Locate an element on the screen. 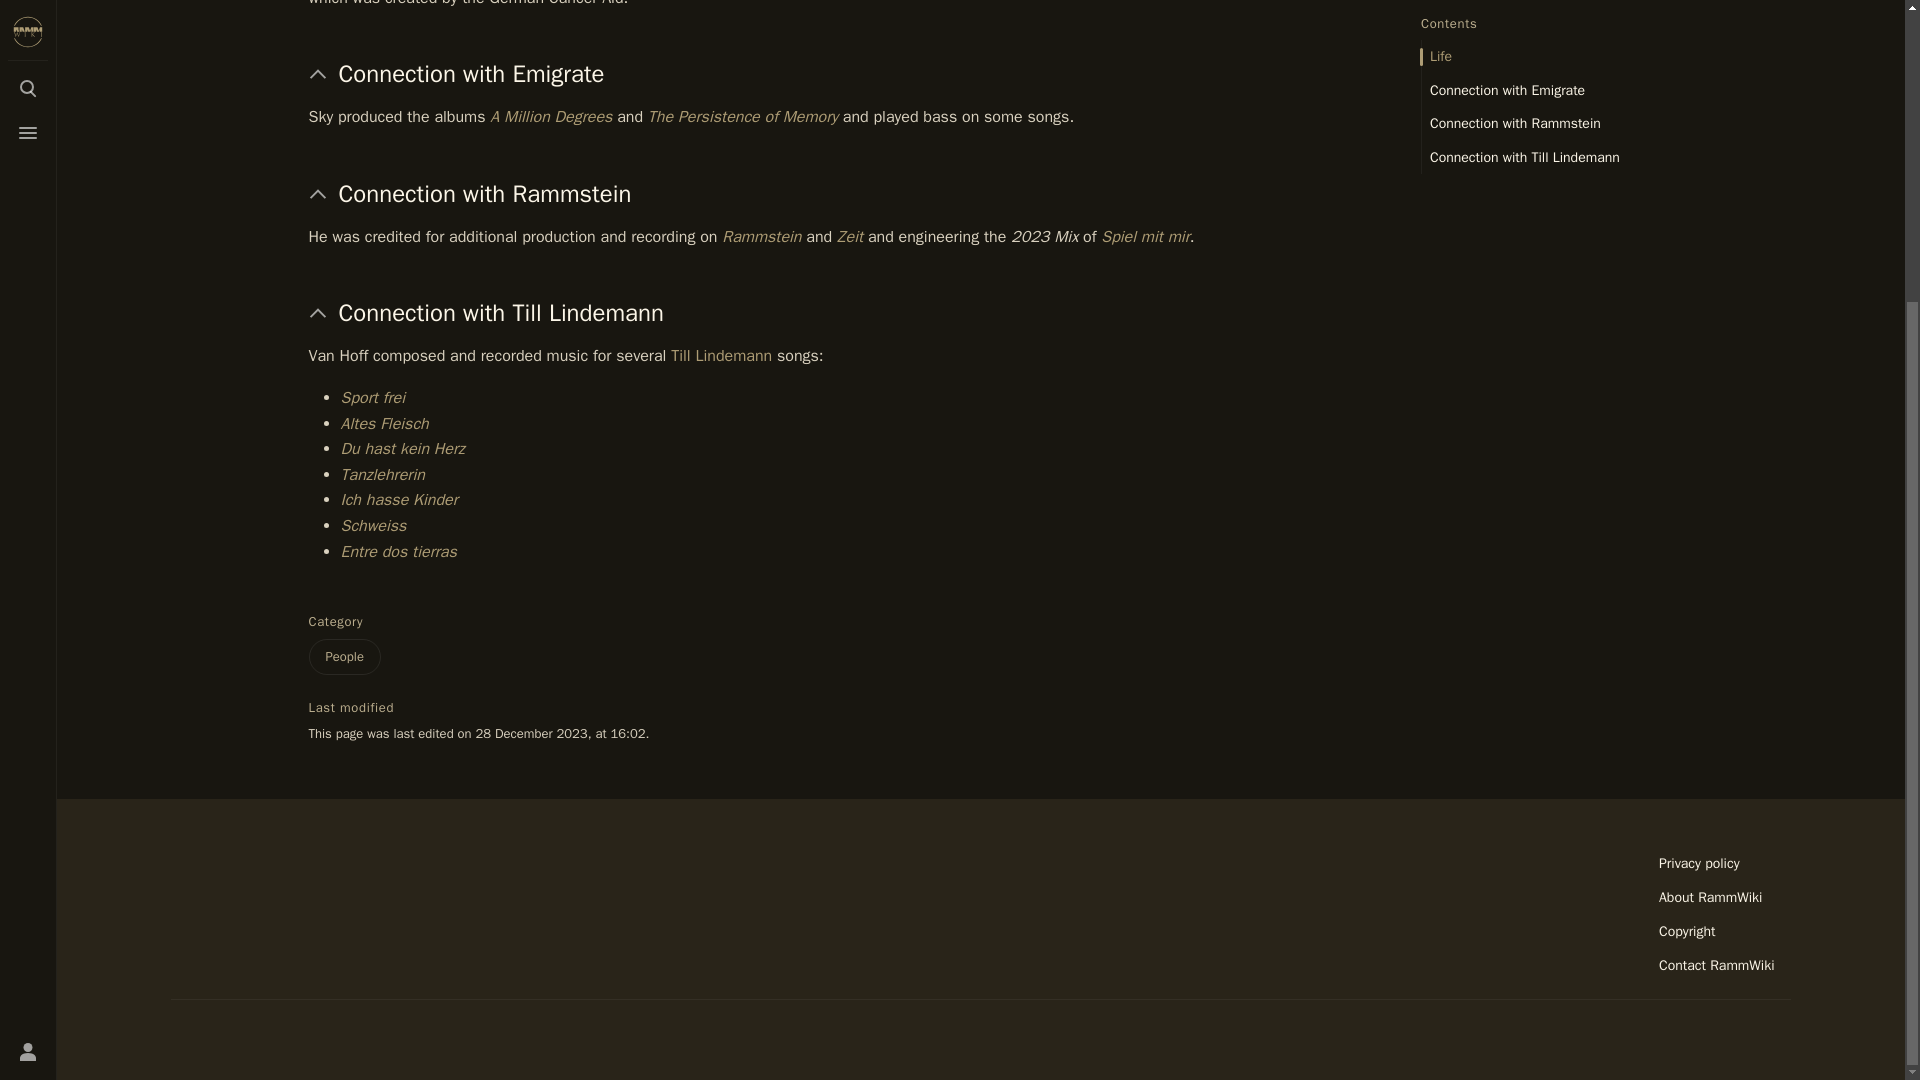  Toggle personal menu is located at coordinates (28, 646).